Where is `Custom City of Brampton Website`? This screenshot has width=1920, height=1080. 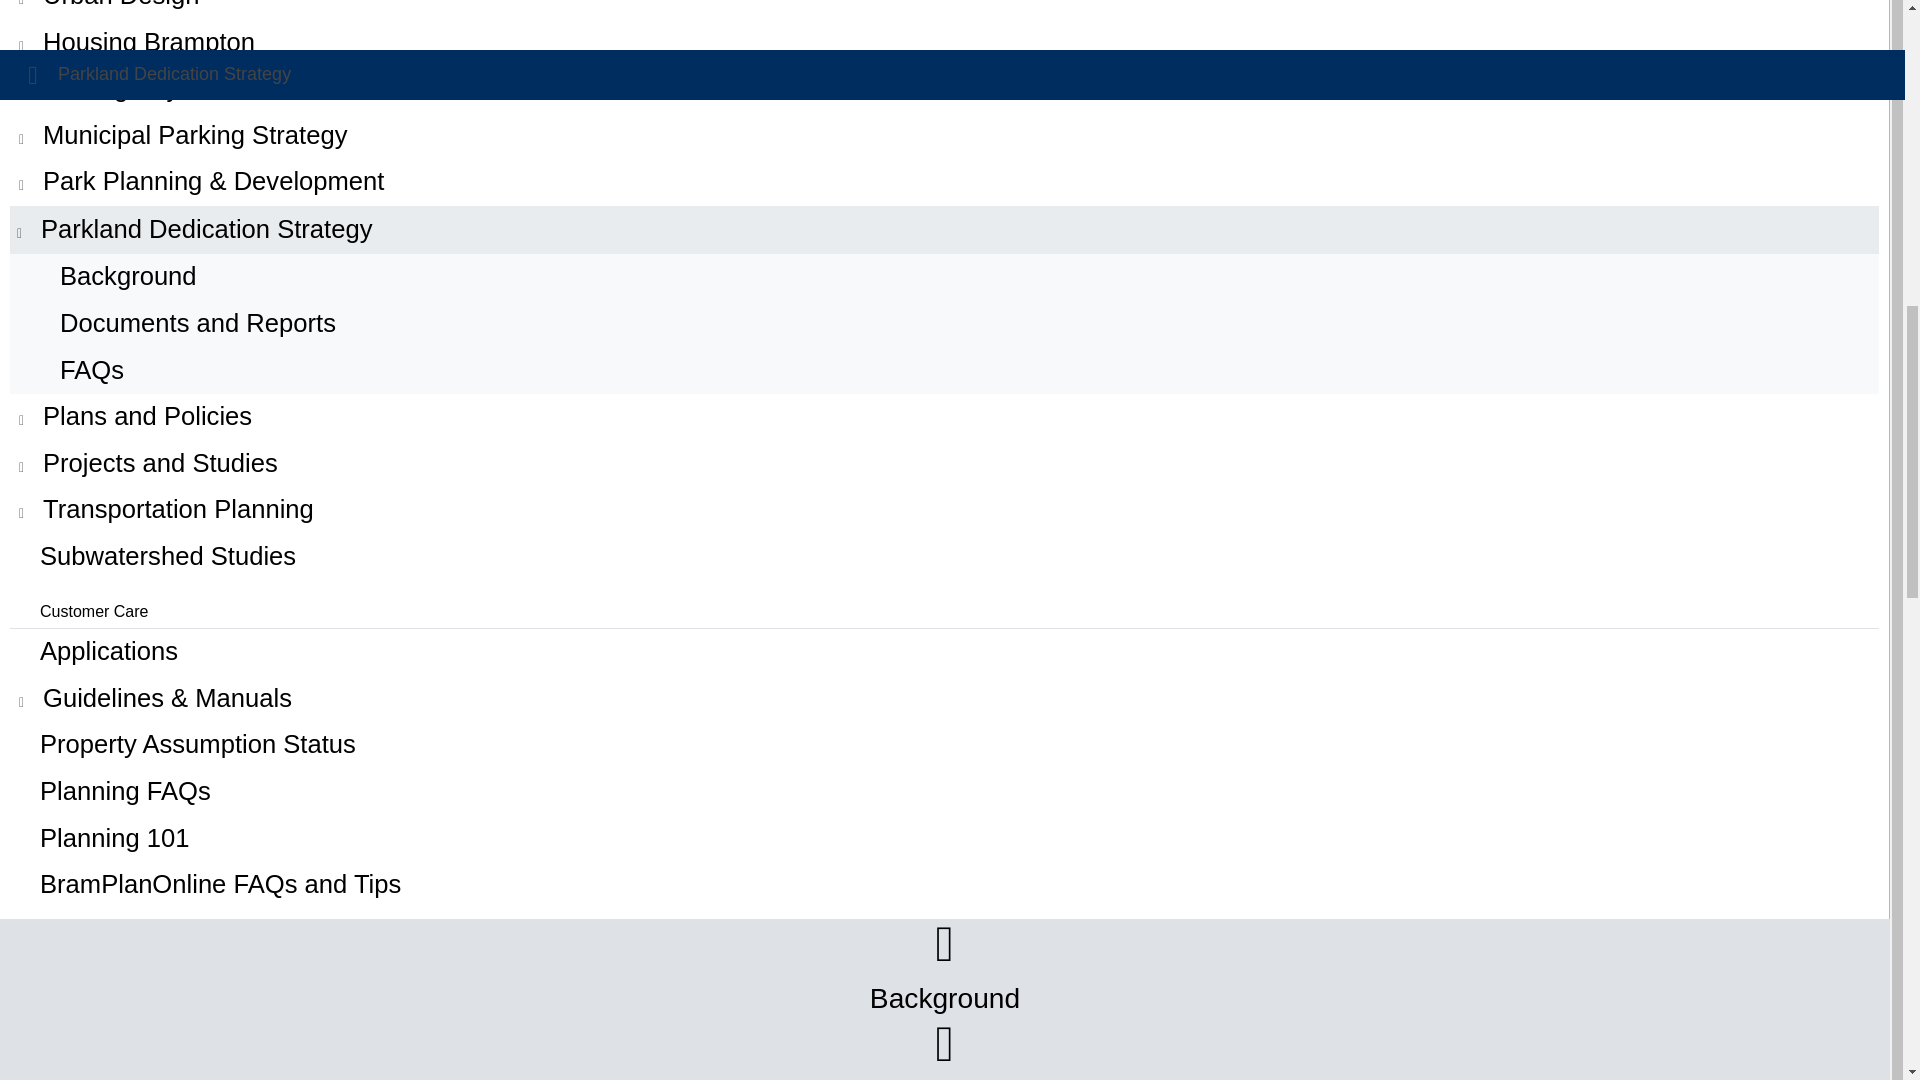
Custom City of Brampton Website is located at coordinates (944, 182).